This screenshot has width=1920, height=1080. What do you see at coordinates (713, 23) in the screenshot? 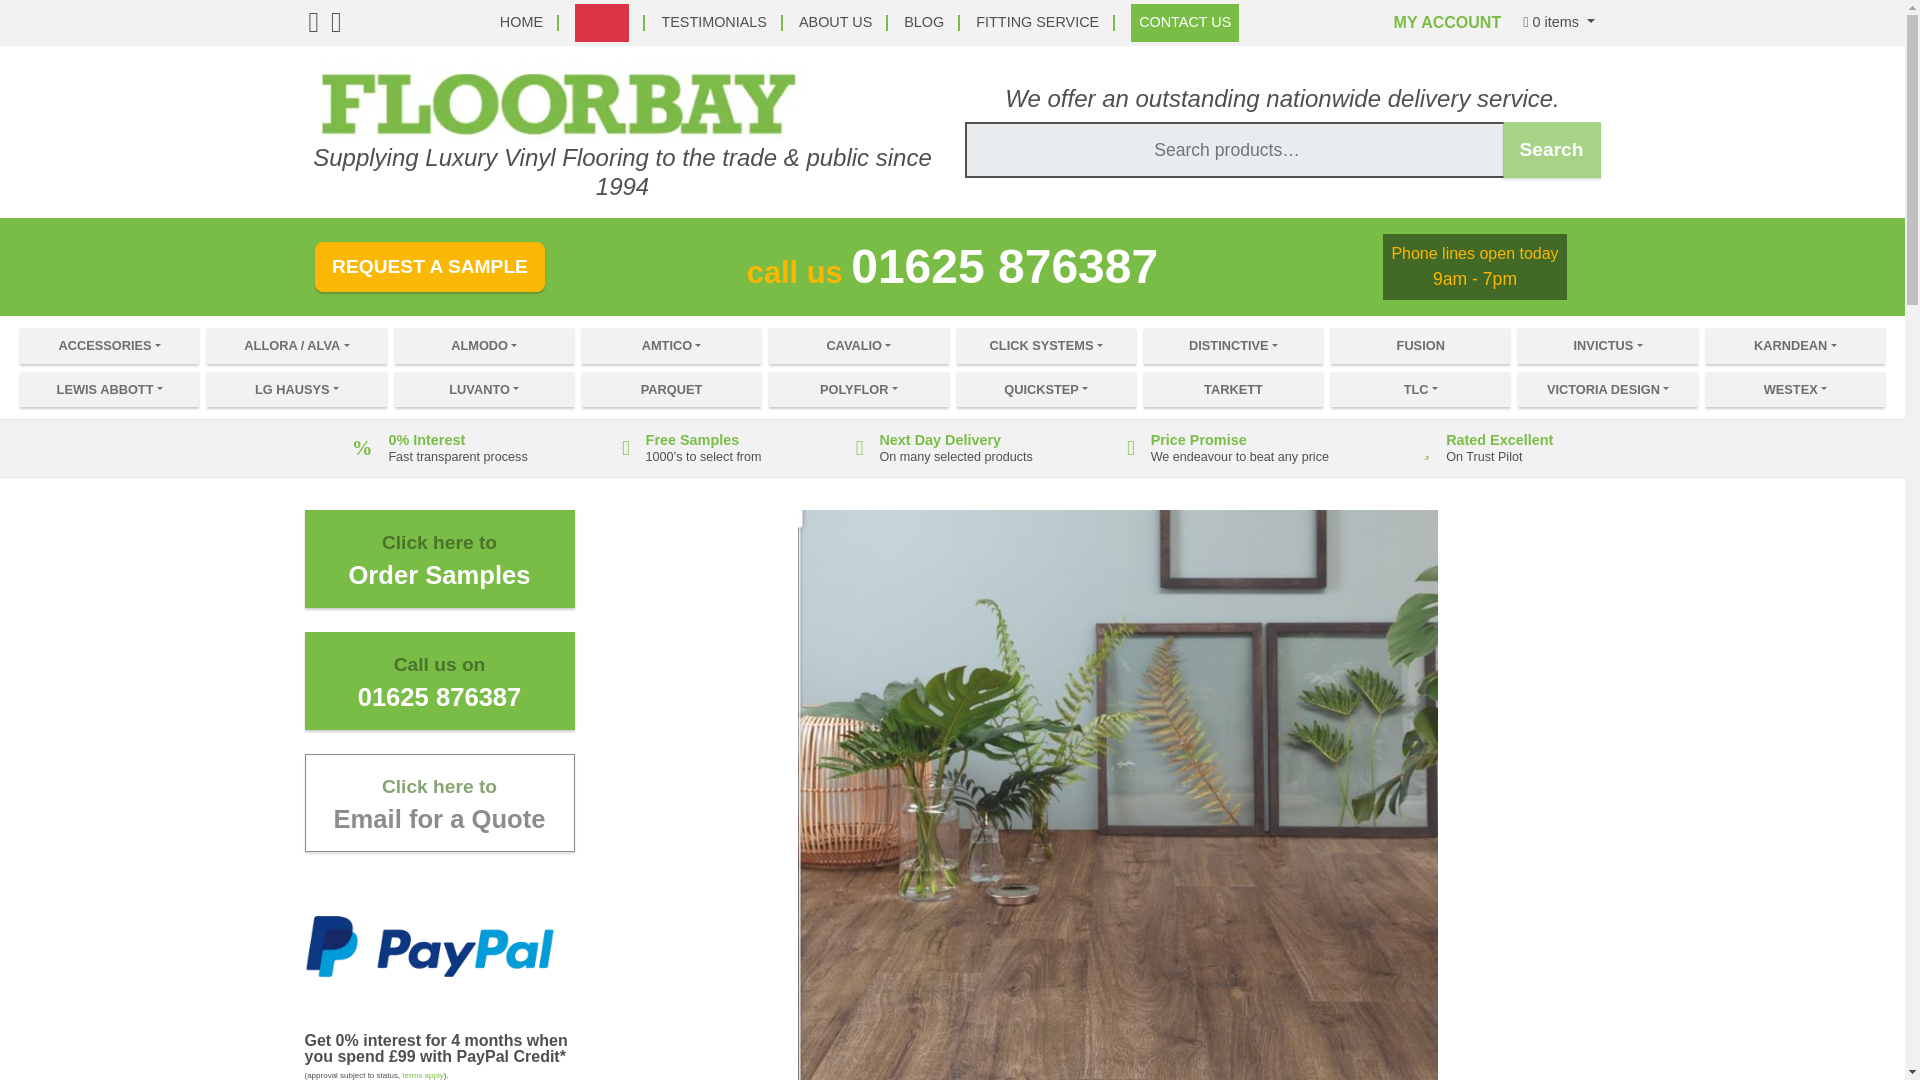
I see `Testimonials` at bounding box center [713, 23].